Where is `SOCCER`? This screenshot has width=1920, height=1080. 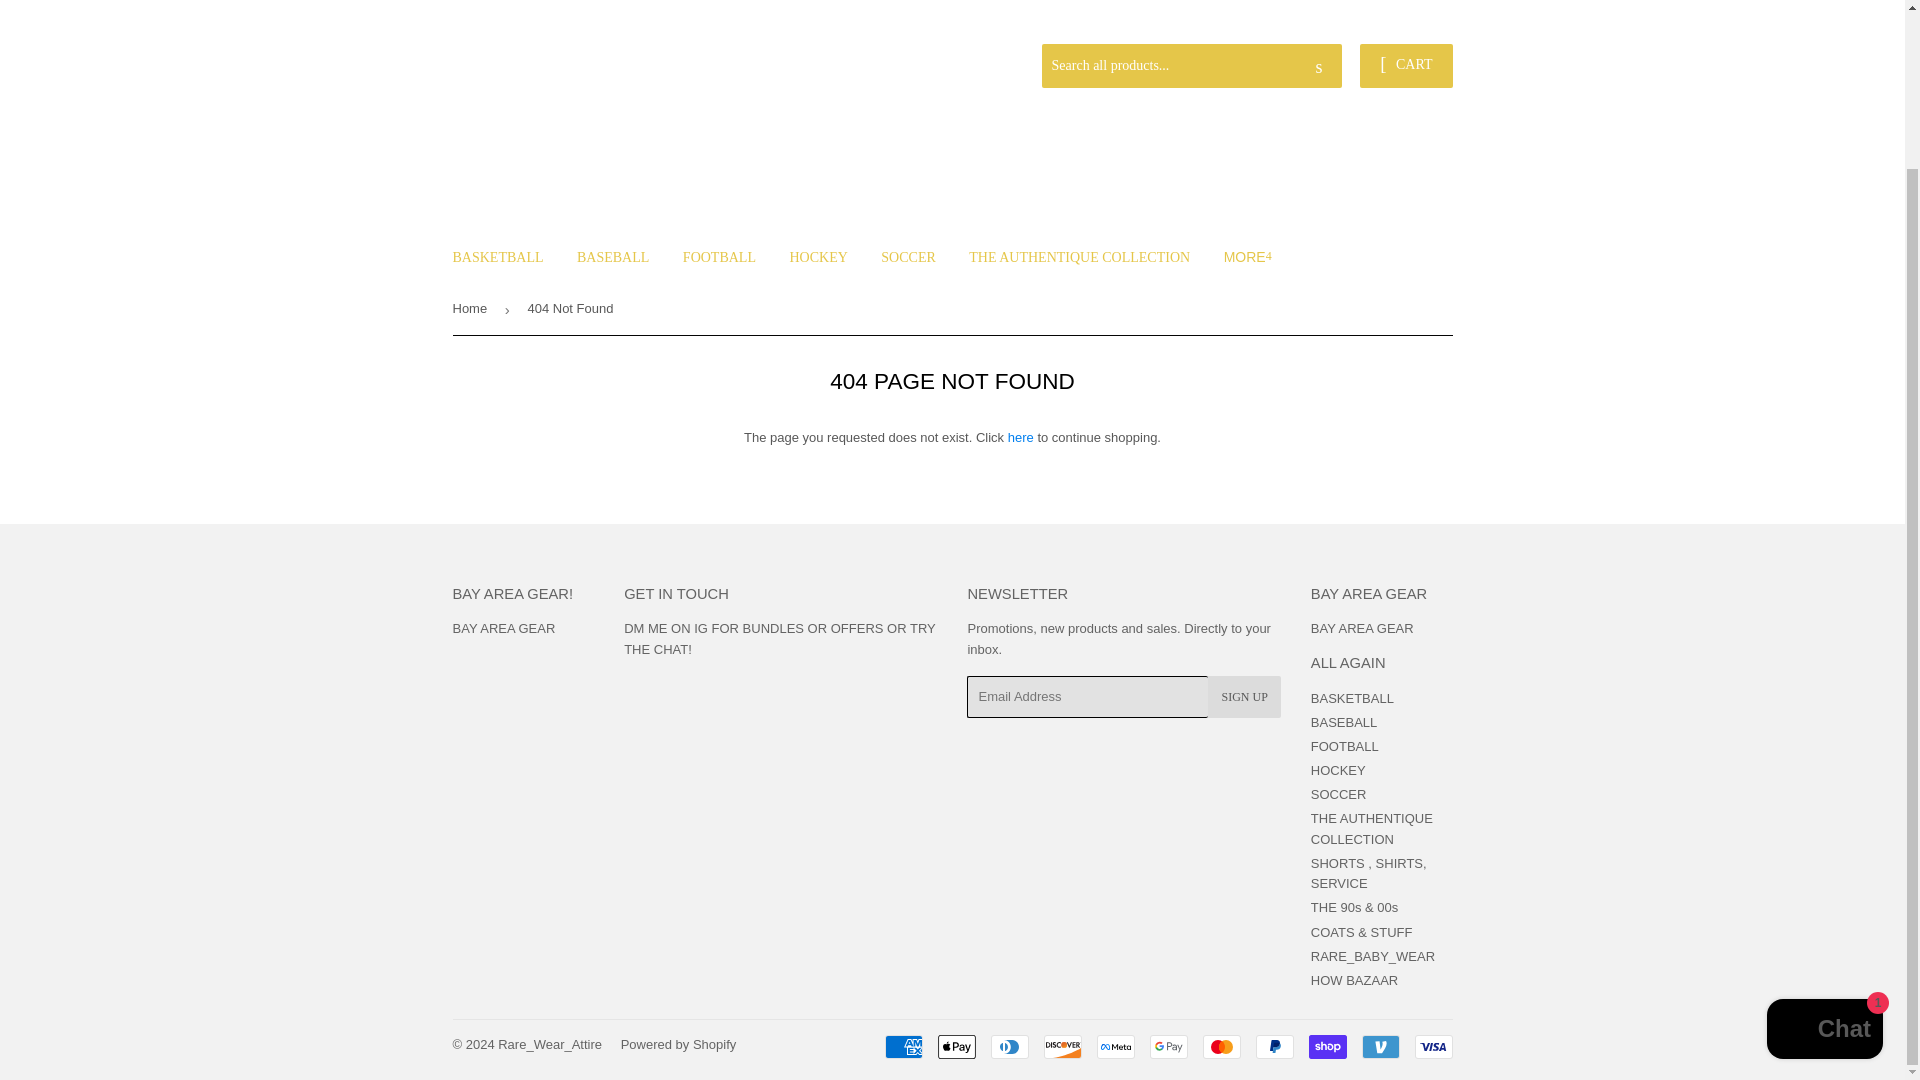 SOCCER is located at coordinates (908, 258).